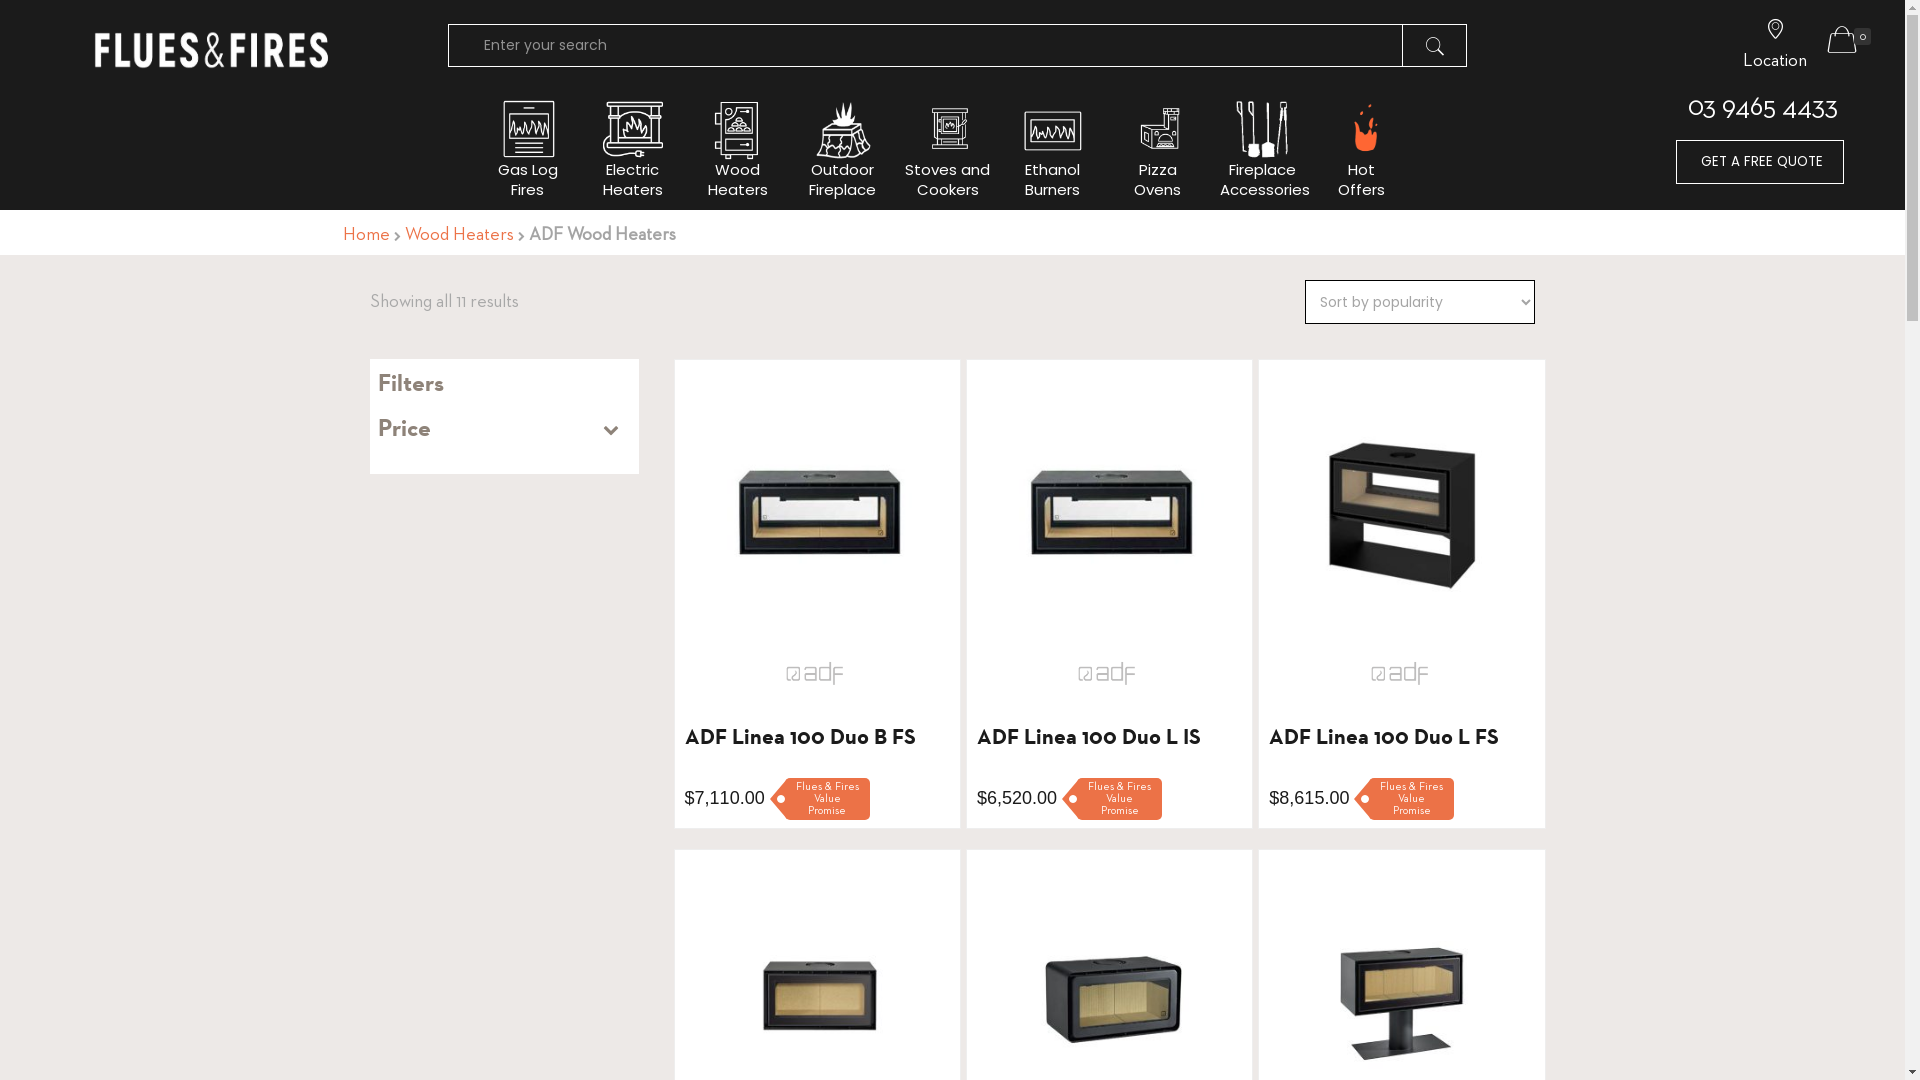 The height and width of the screenshot is (1080, 1920). I want to click on ADF Wood Heaters, so click(1107, 674).